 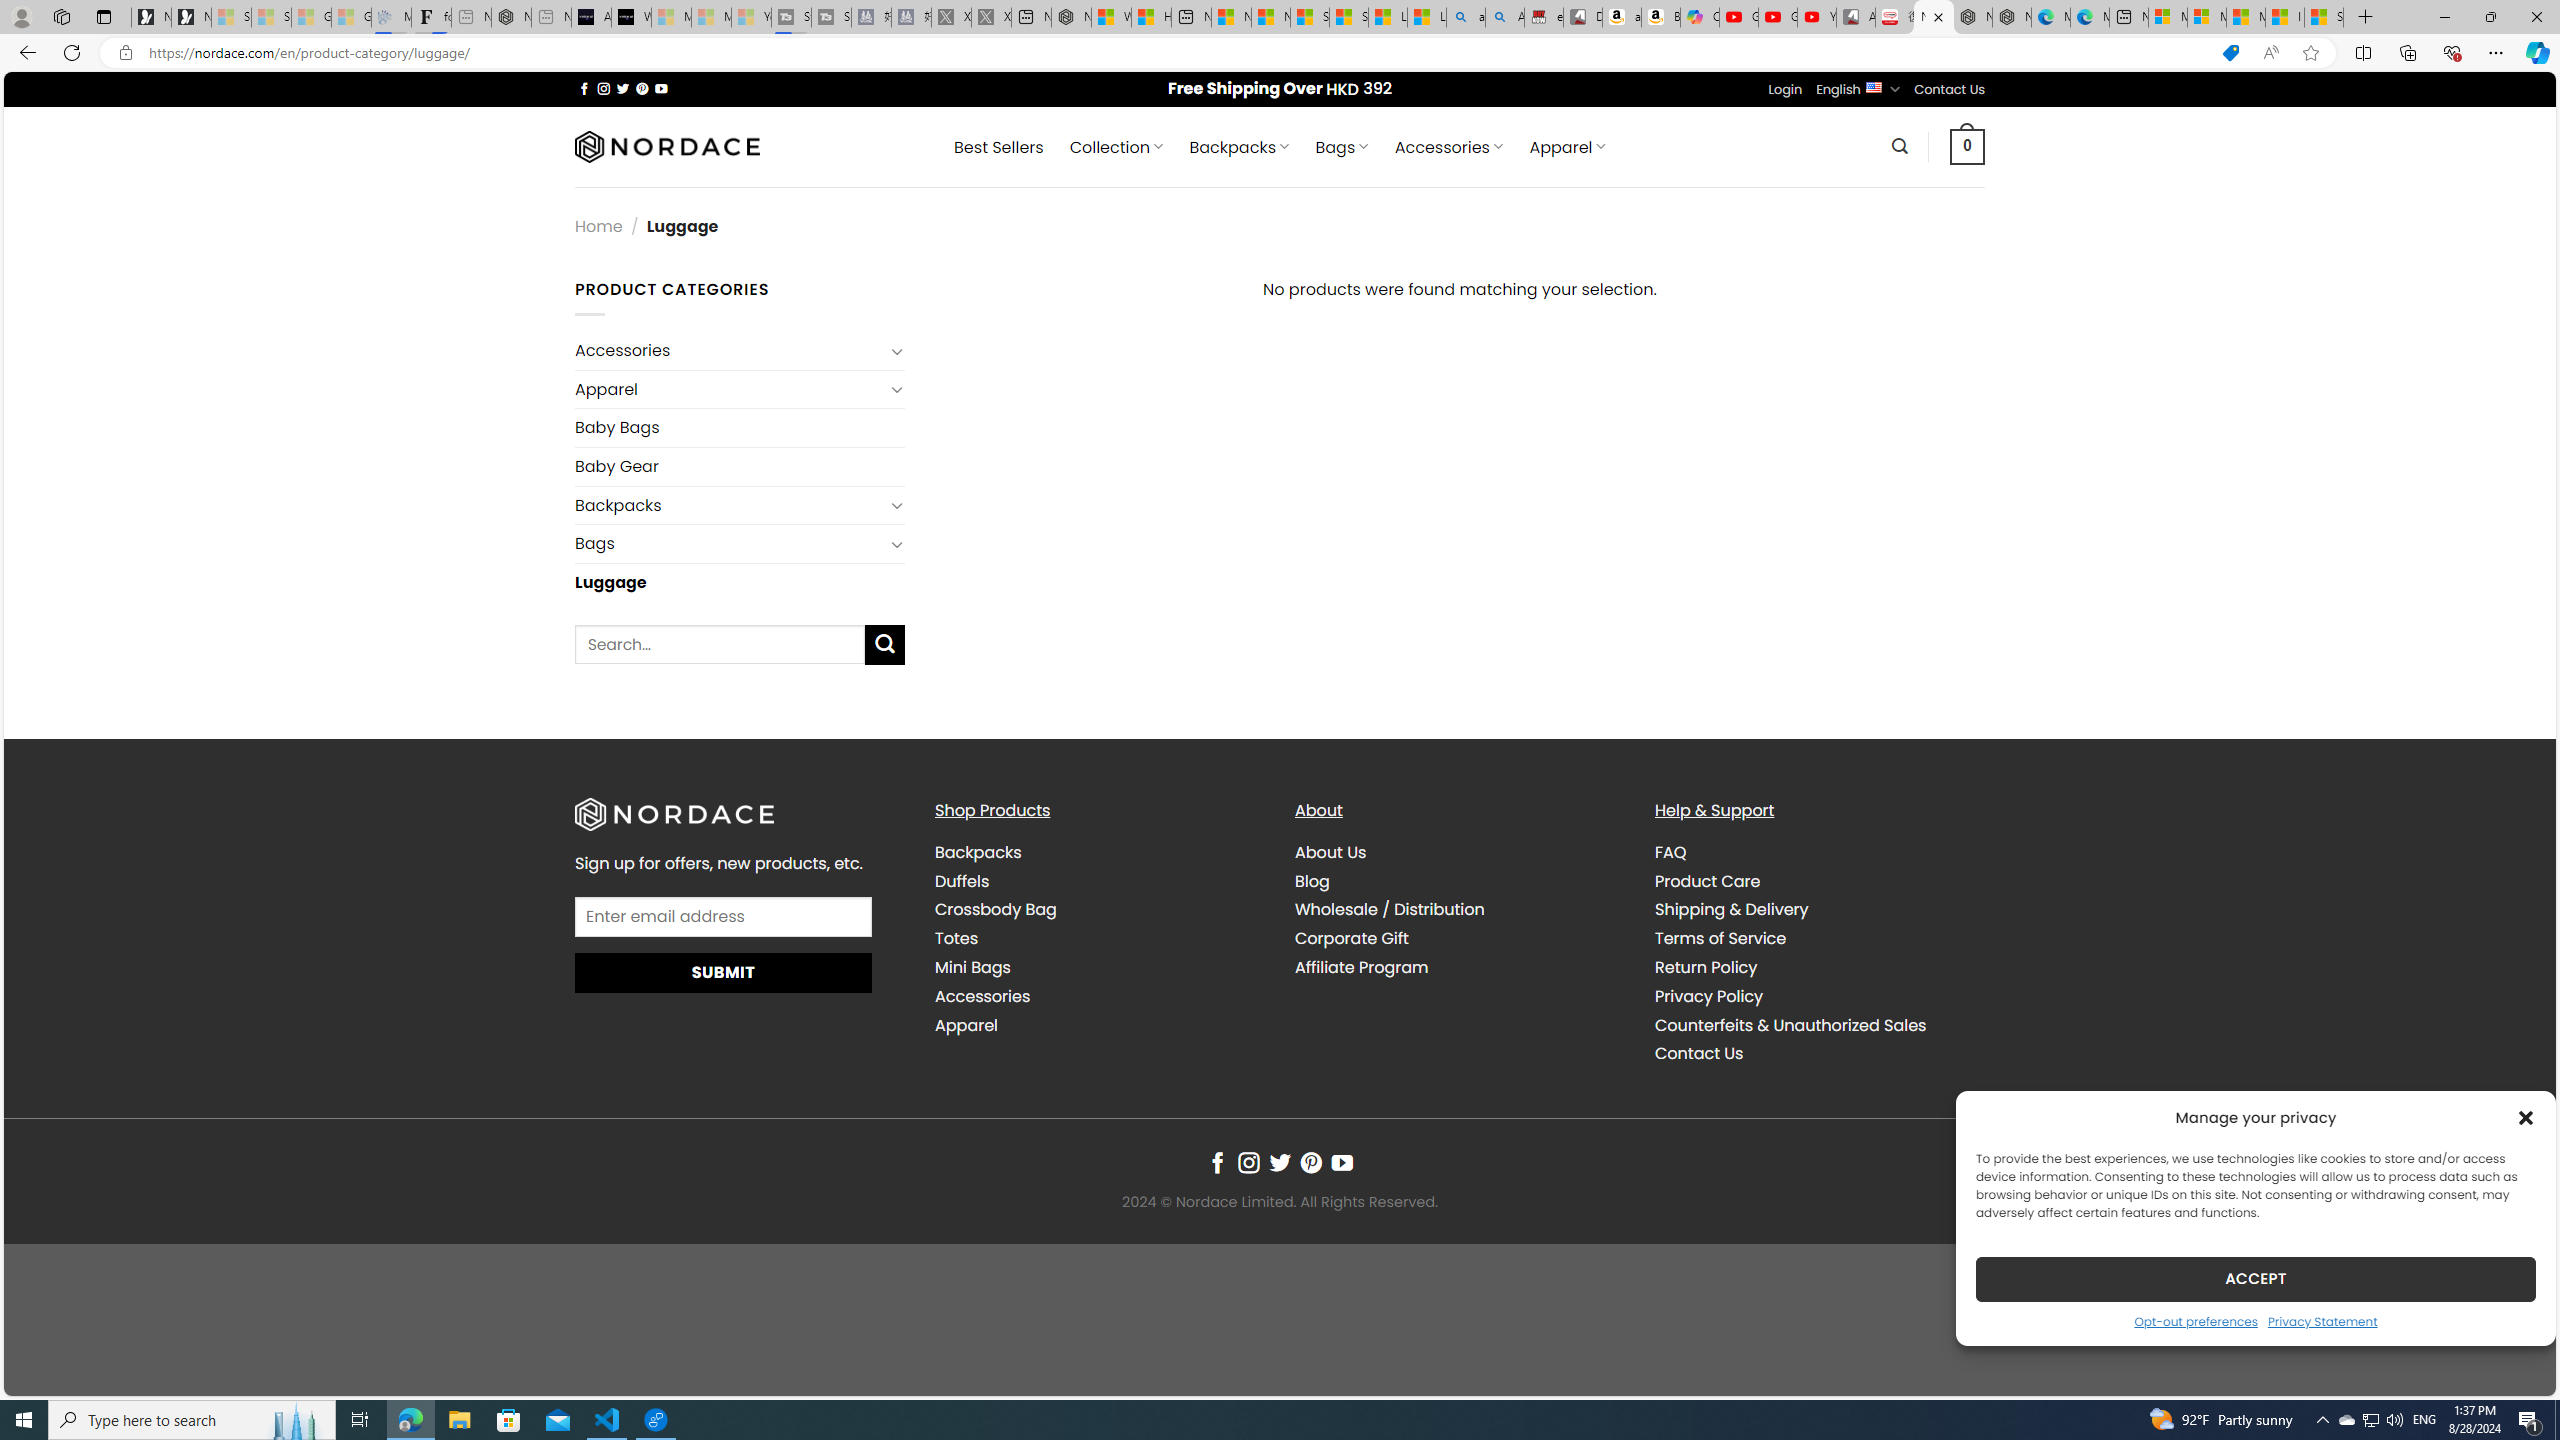 What do you see at coordinates (591, 17) in the screenshot?
I see `AI Voice Changer for PC and Mac - Voice.ai` at bounding box center [591, 17].